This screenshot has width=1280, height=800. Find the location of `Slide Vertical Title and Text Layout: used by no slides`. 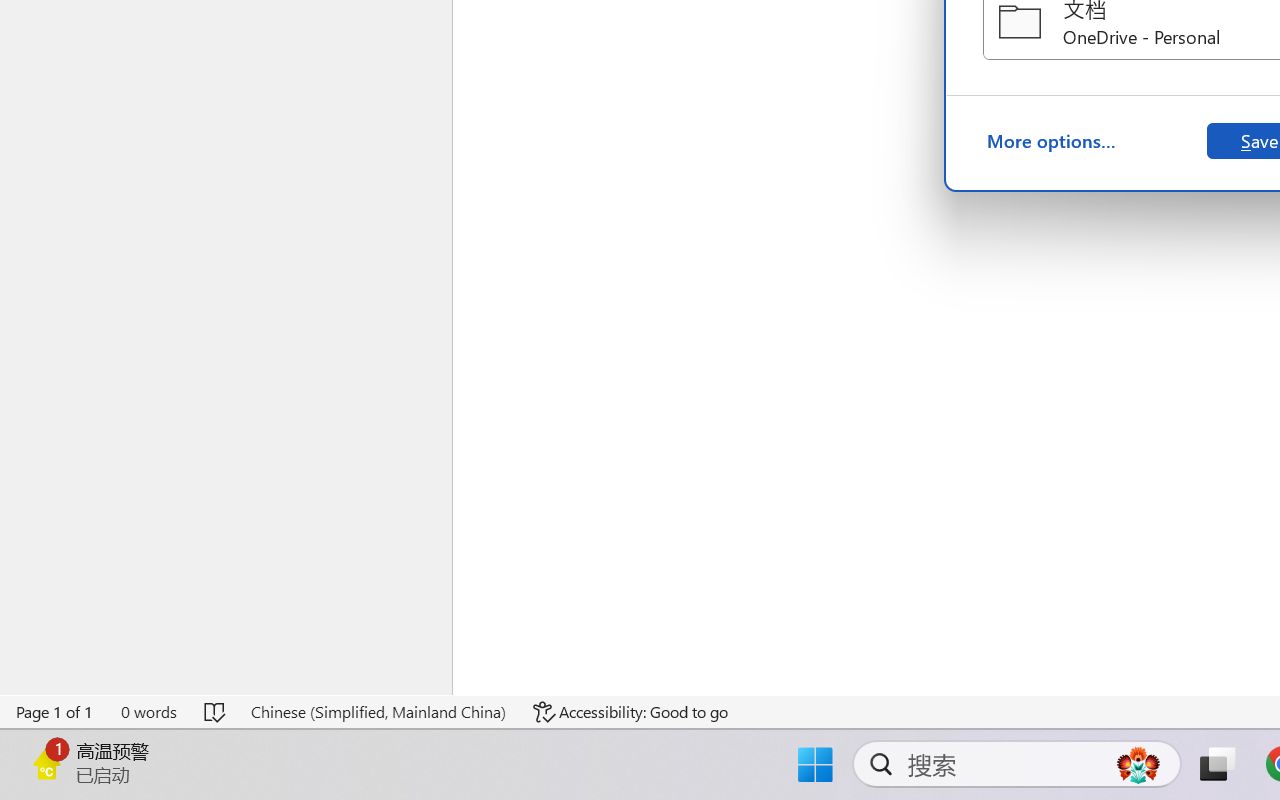

Slide Vertical Title and Text Layout: used by no slides is located at coordinates (212, 622).